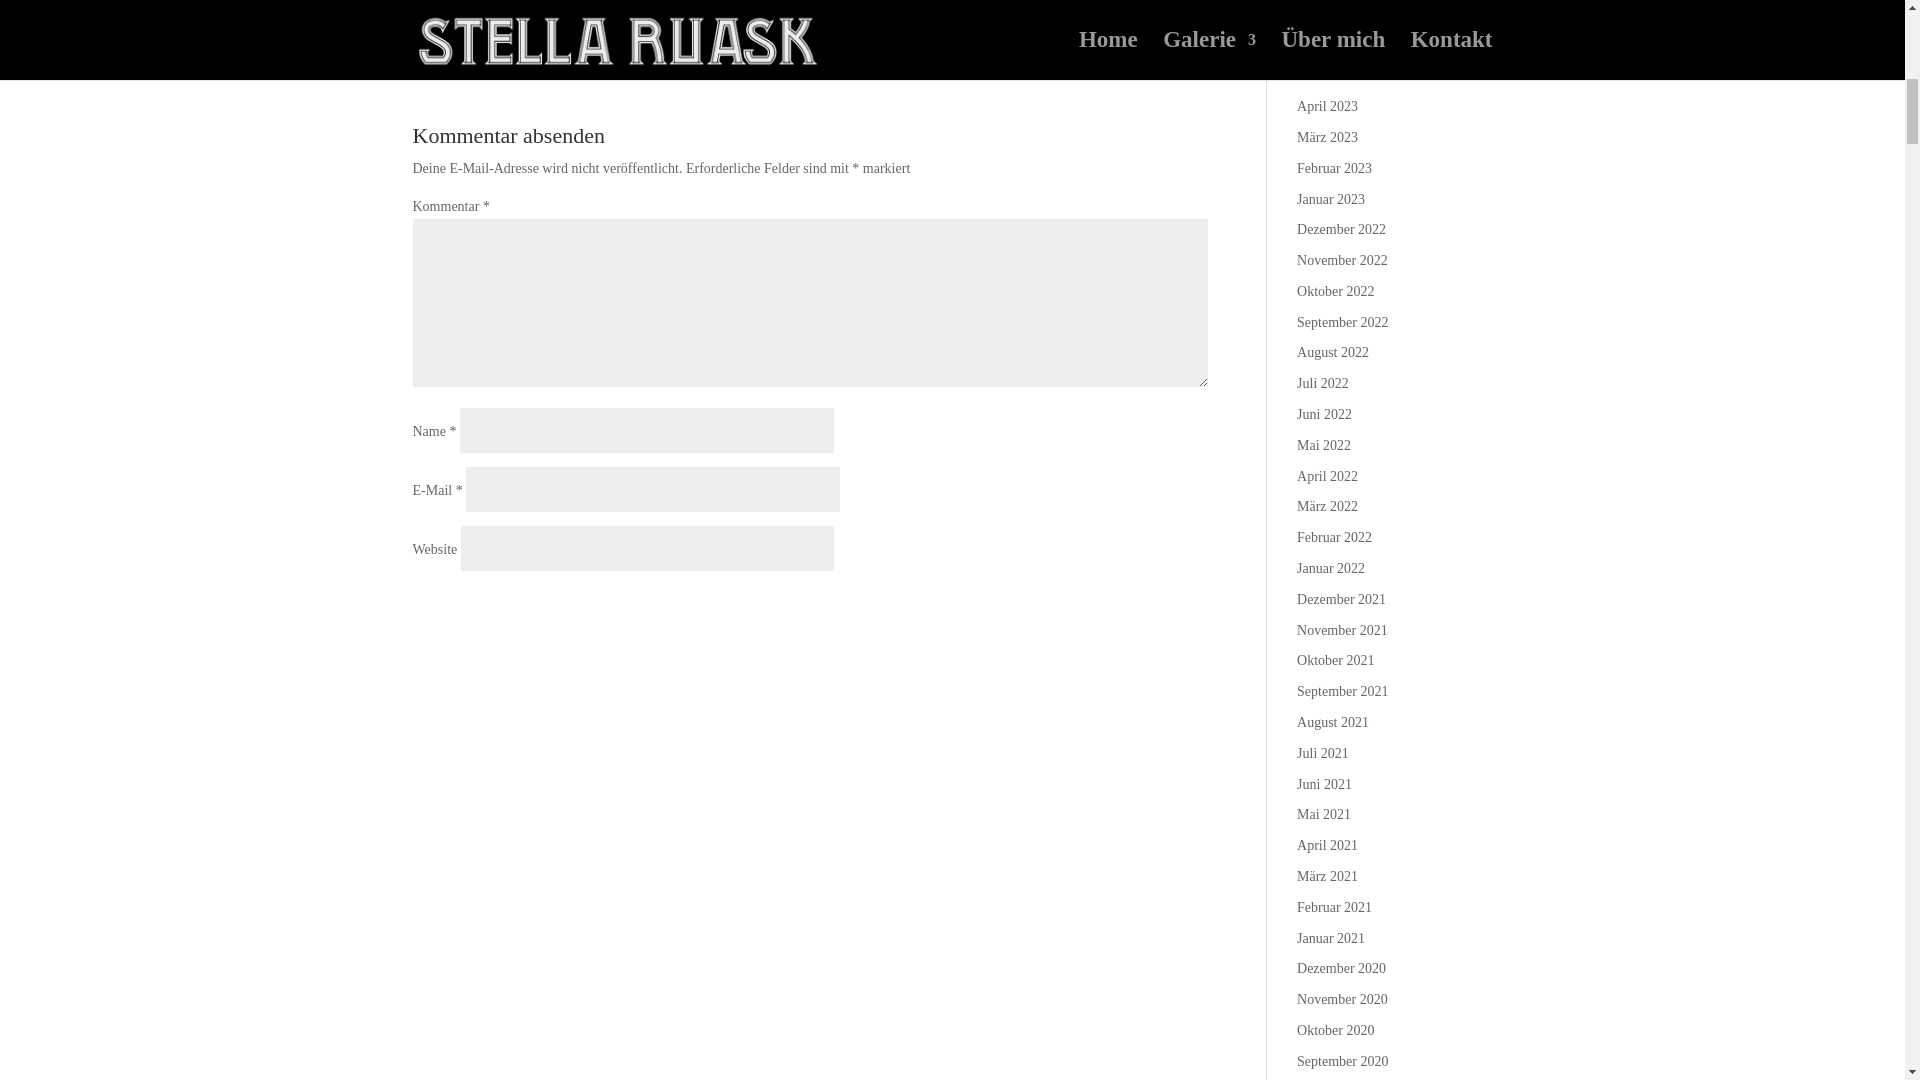  I want to click on Juli 2023, so click(1323, 14).